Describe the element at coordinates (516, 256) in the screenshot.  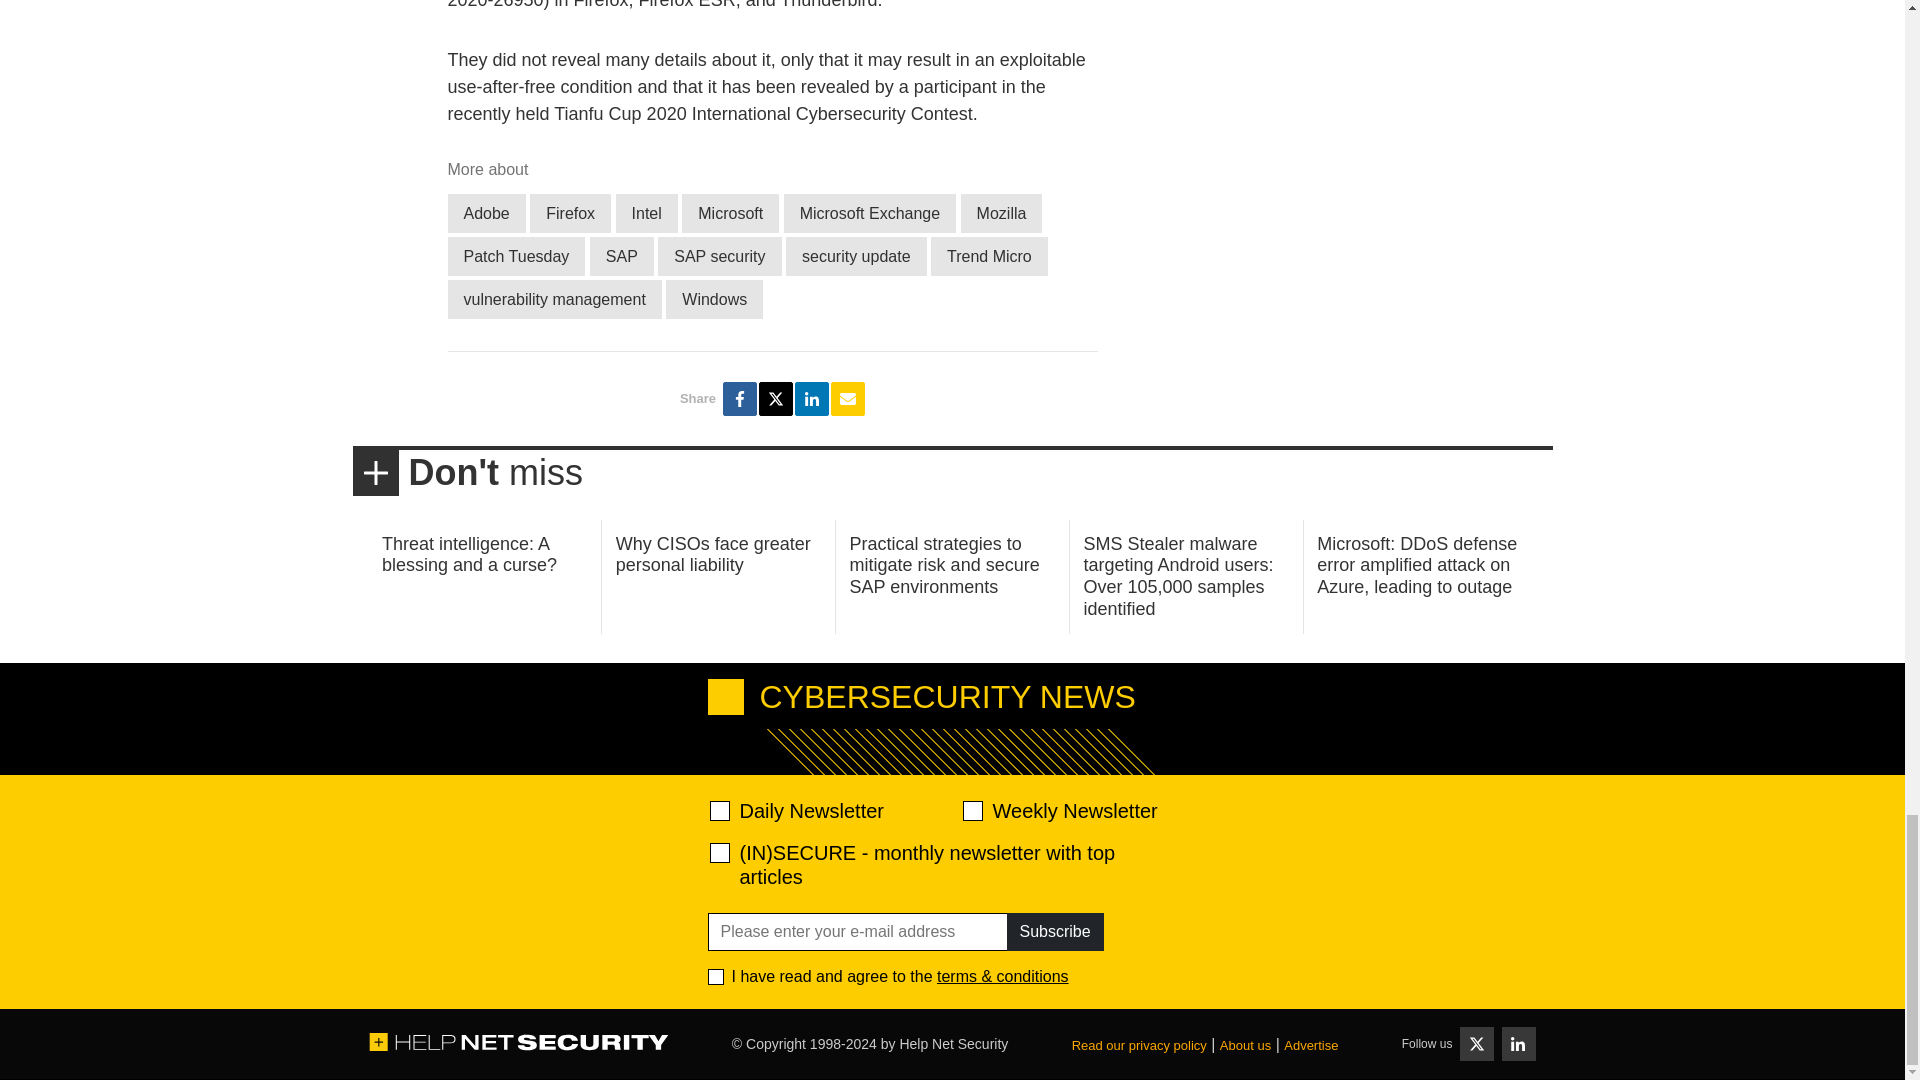
I see `Patch Tuesday` at that location.